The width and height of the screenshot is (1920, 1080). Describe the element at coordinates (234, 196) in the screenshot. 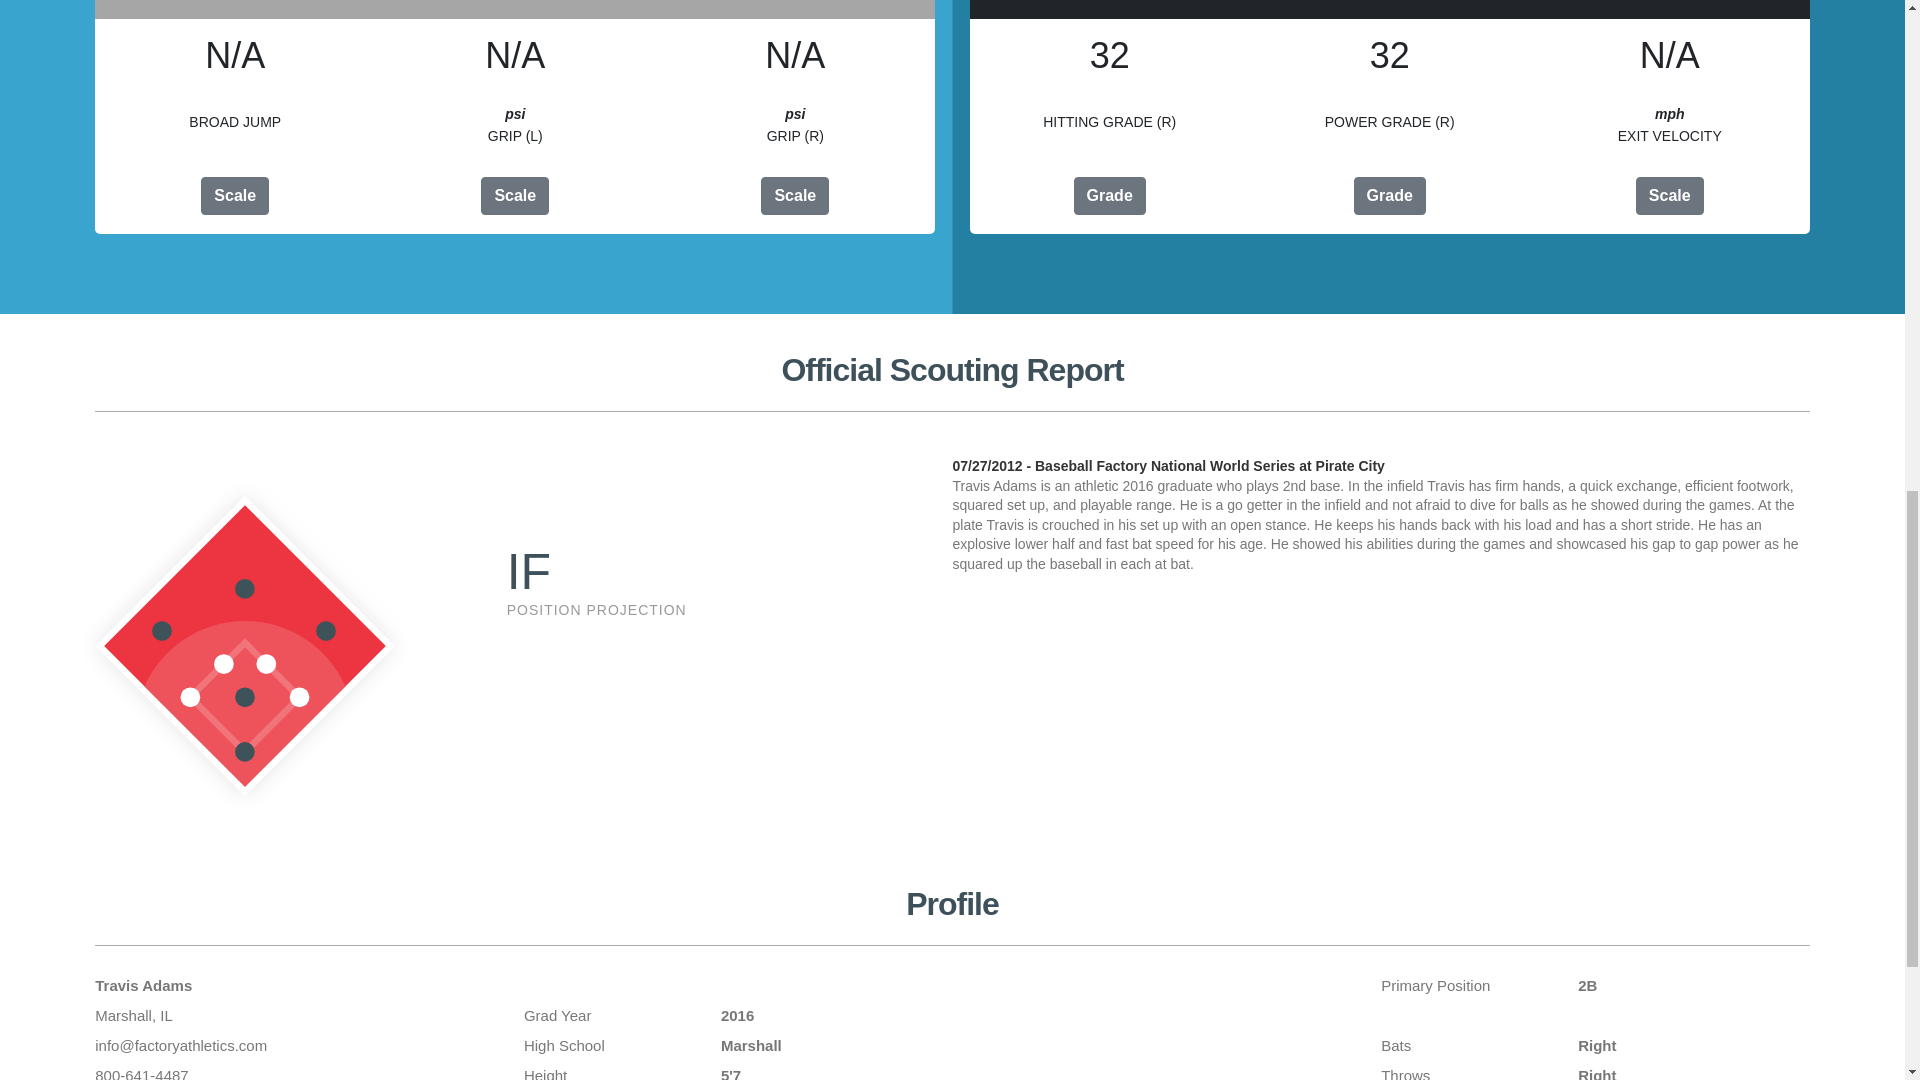

I see `Scale` at that location.